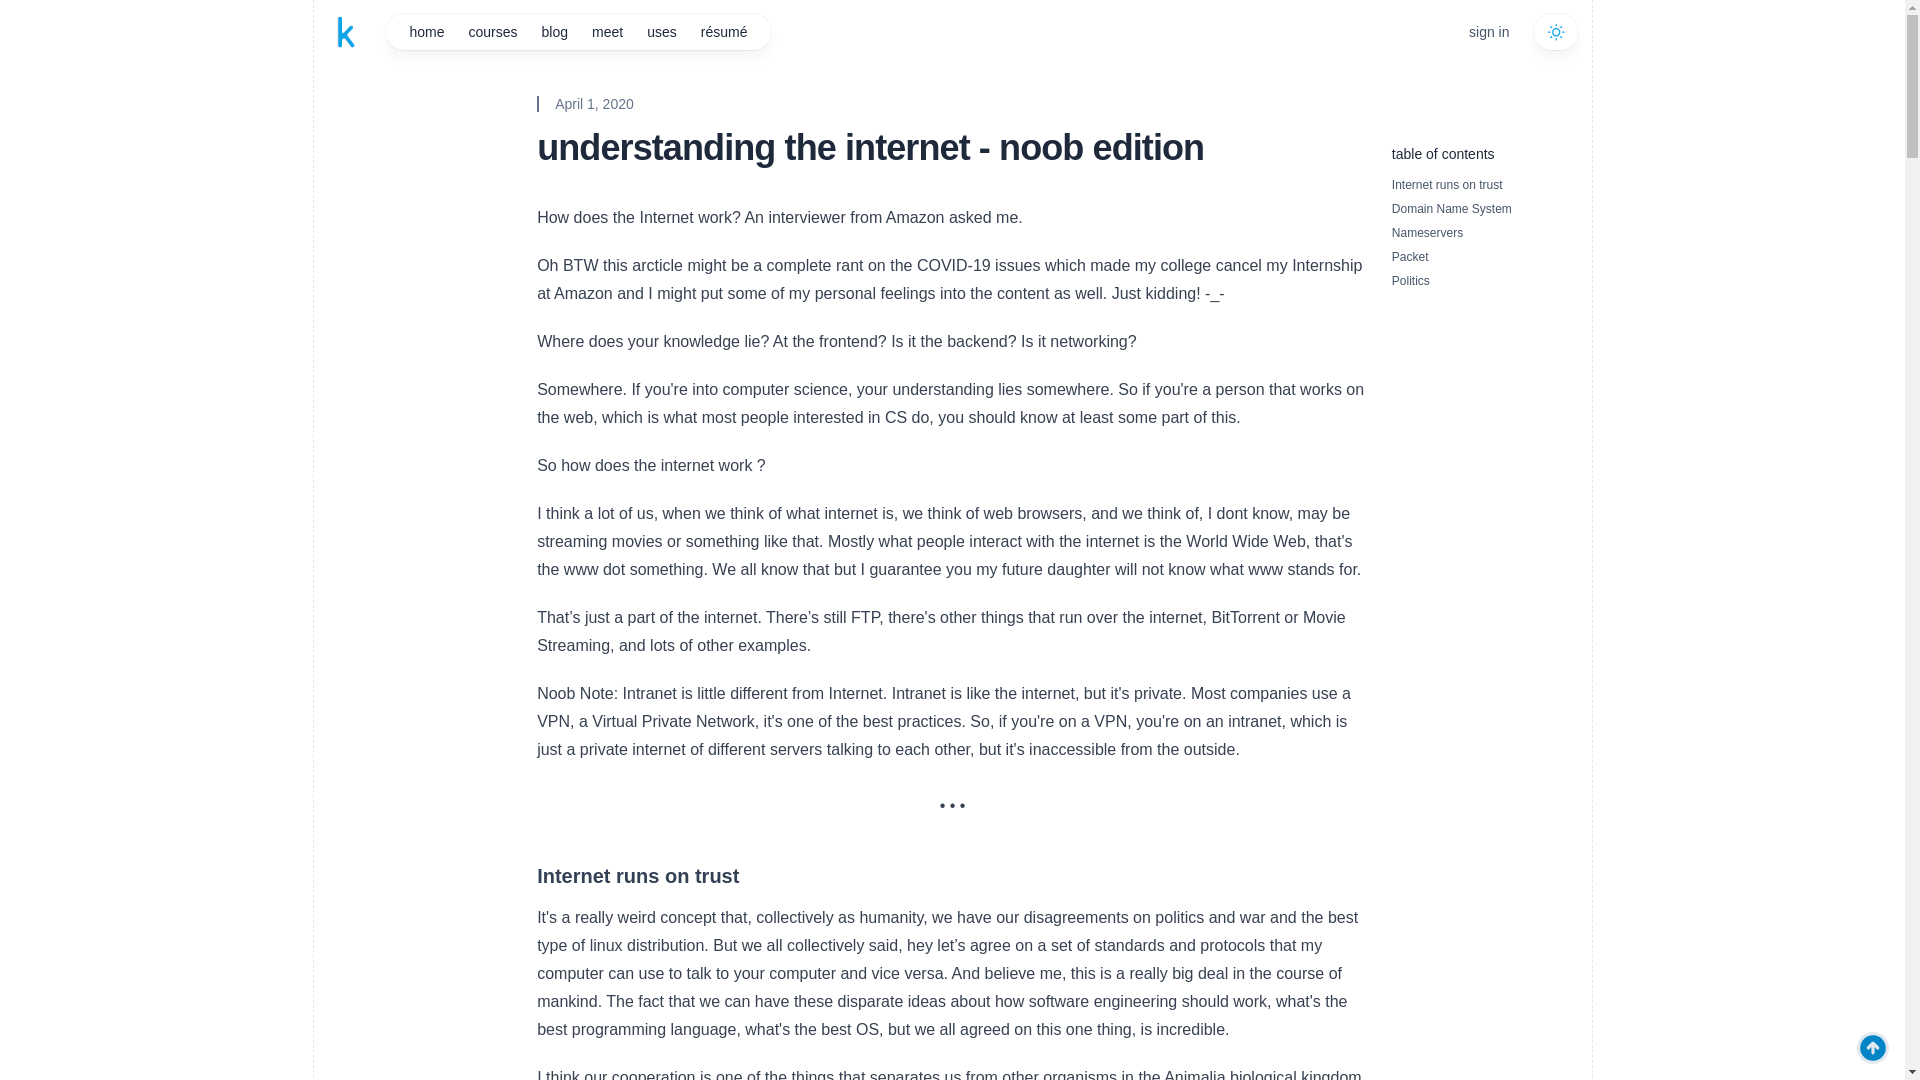  What do you see at coordinates (1452, 208) in the screenshot?
I see `Domain Name System` at bounding box center [1452, 208].